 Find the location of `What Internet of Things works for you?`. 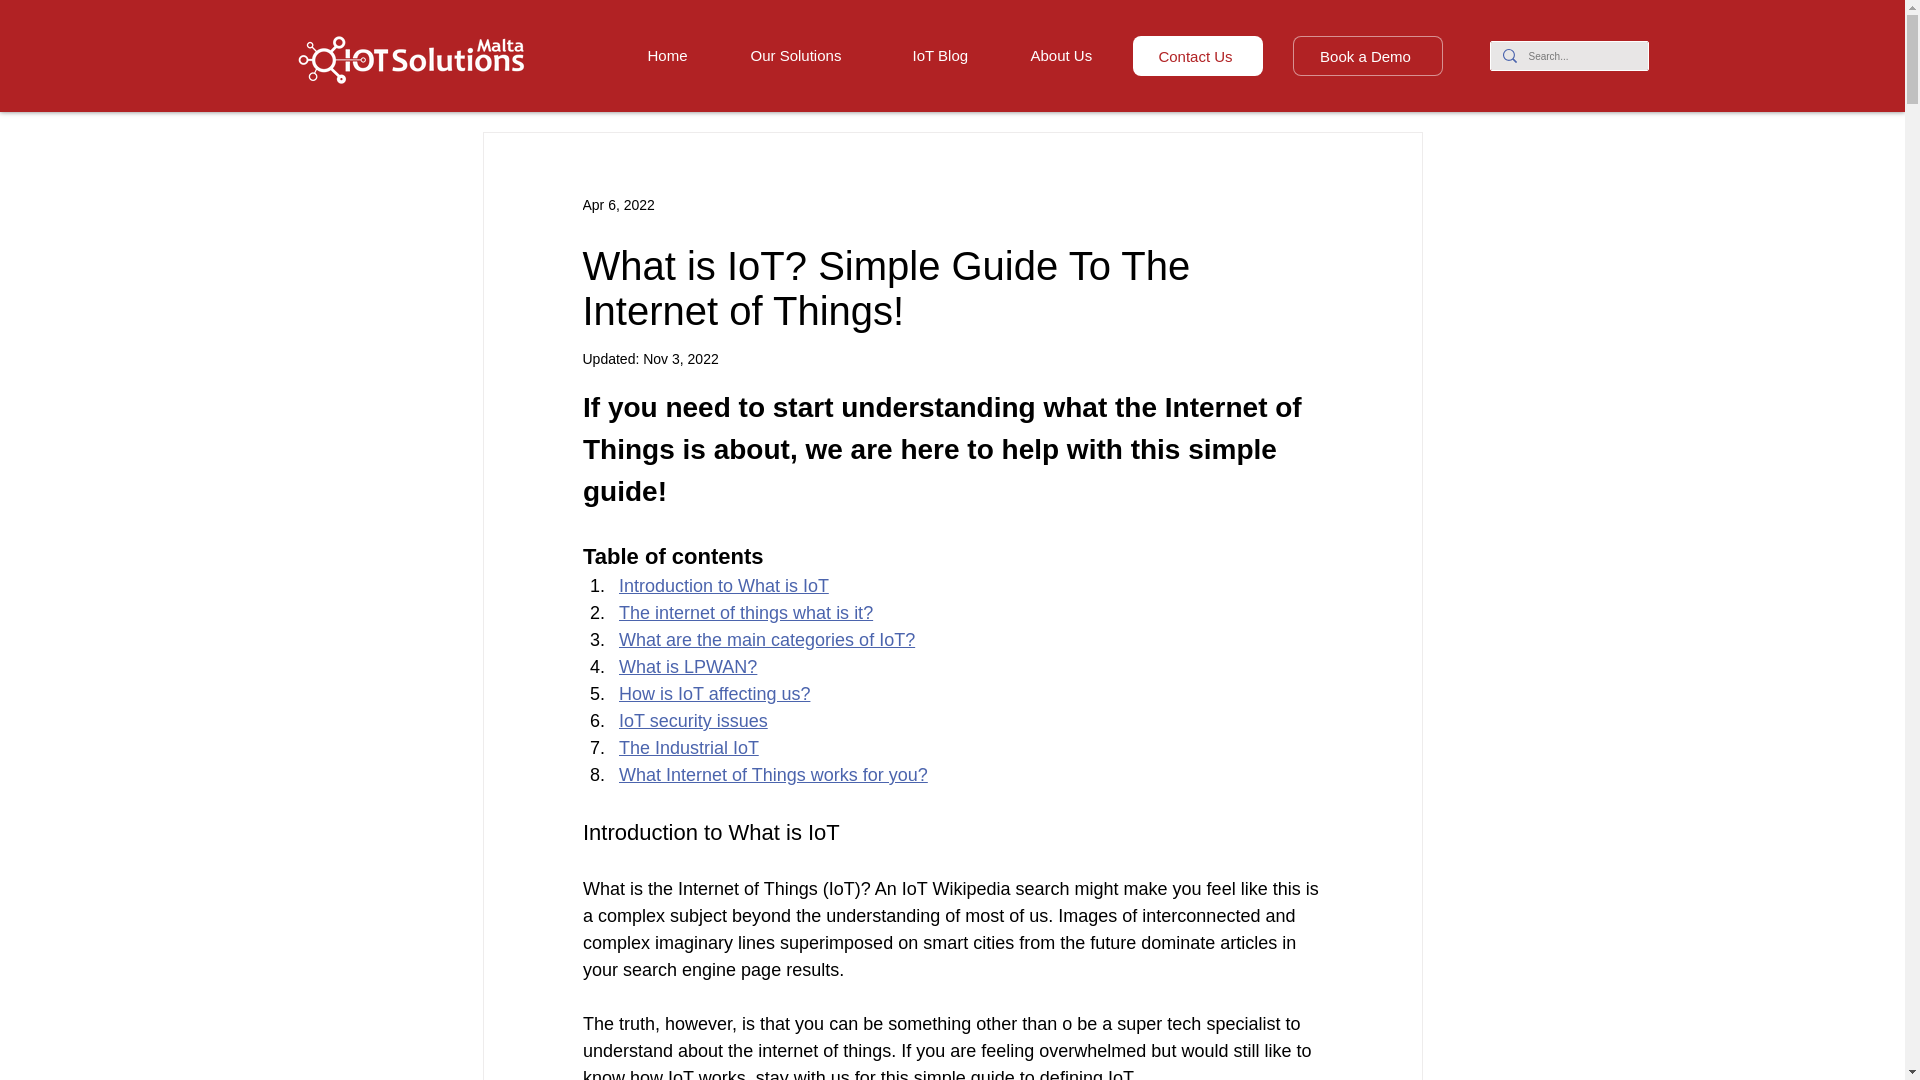

What Internet of Things works for you? is located at coordinates (772, 774).